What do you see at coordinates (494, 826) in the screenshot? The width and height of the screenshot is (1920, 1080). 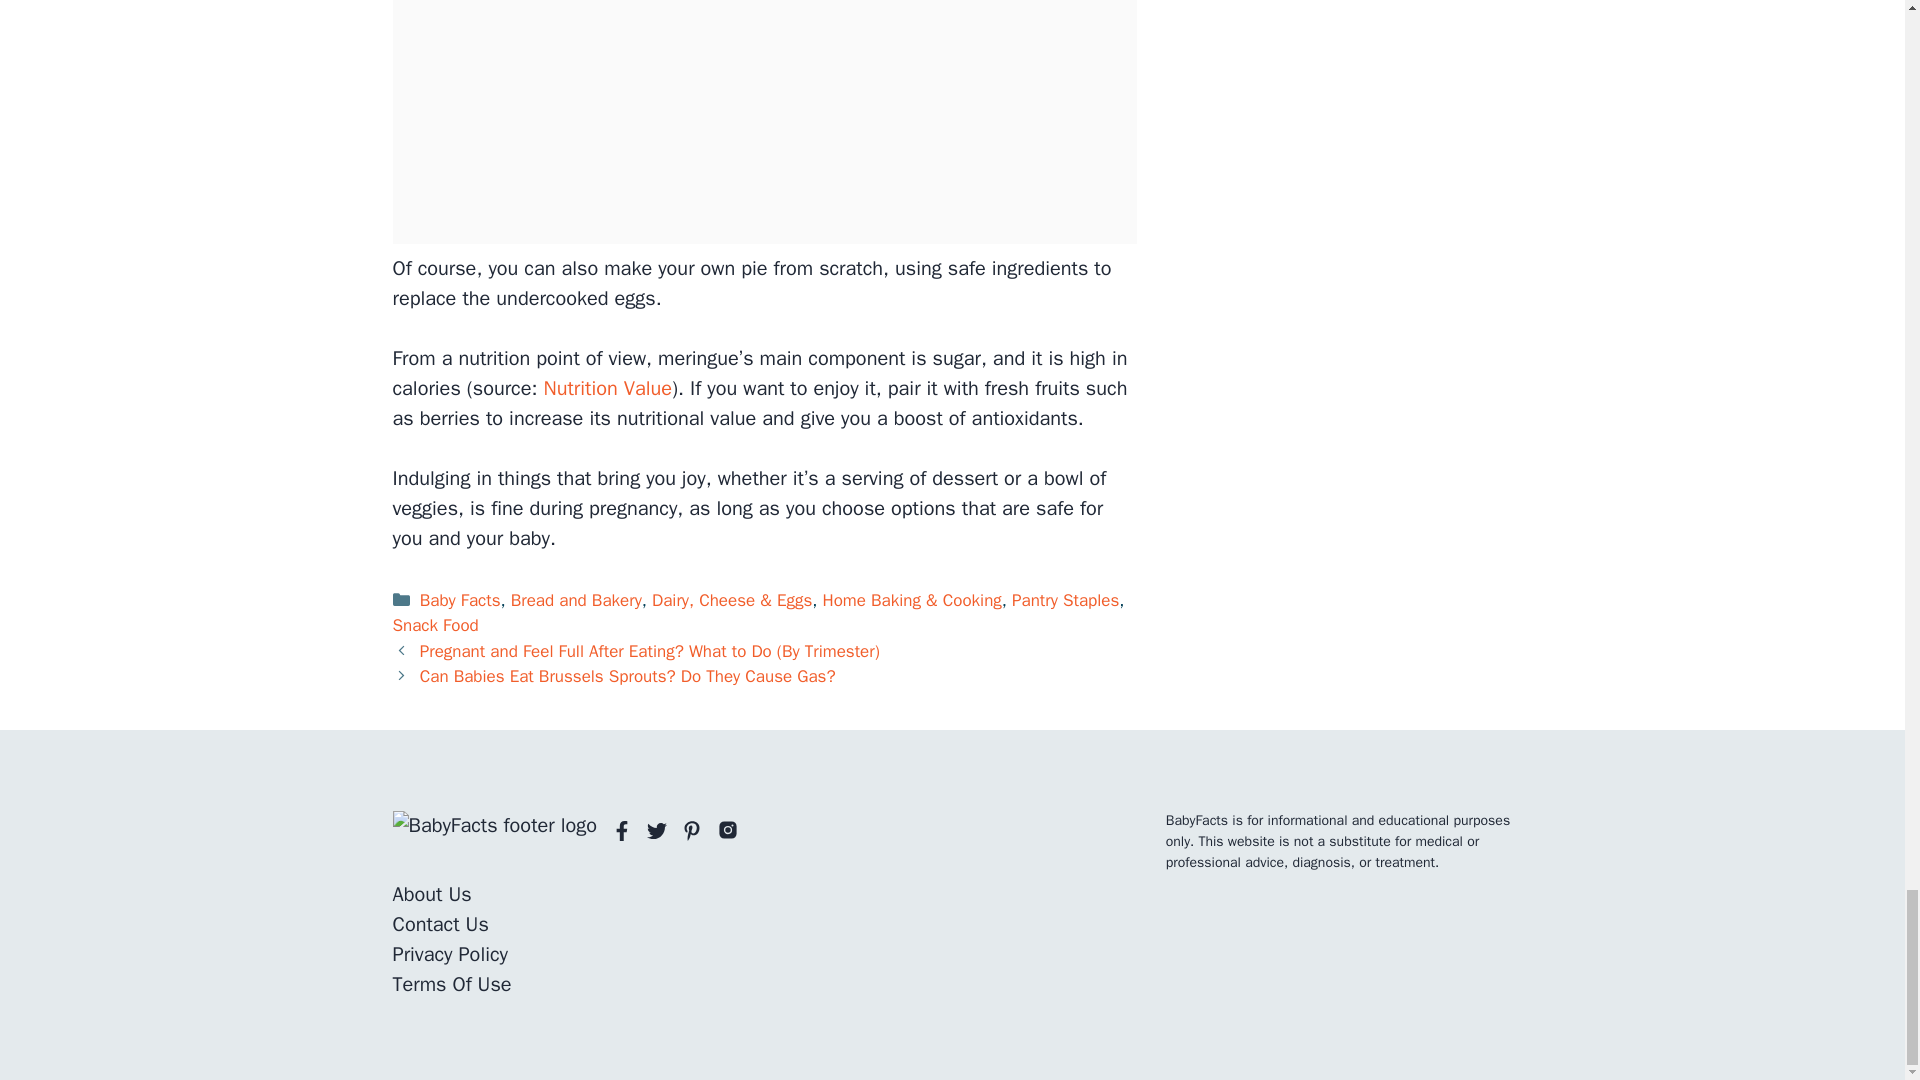 I see `BabyFacts footer logo` at bounding box center [494, 826].